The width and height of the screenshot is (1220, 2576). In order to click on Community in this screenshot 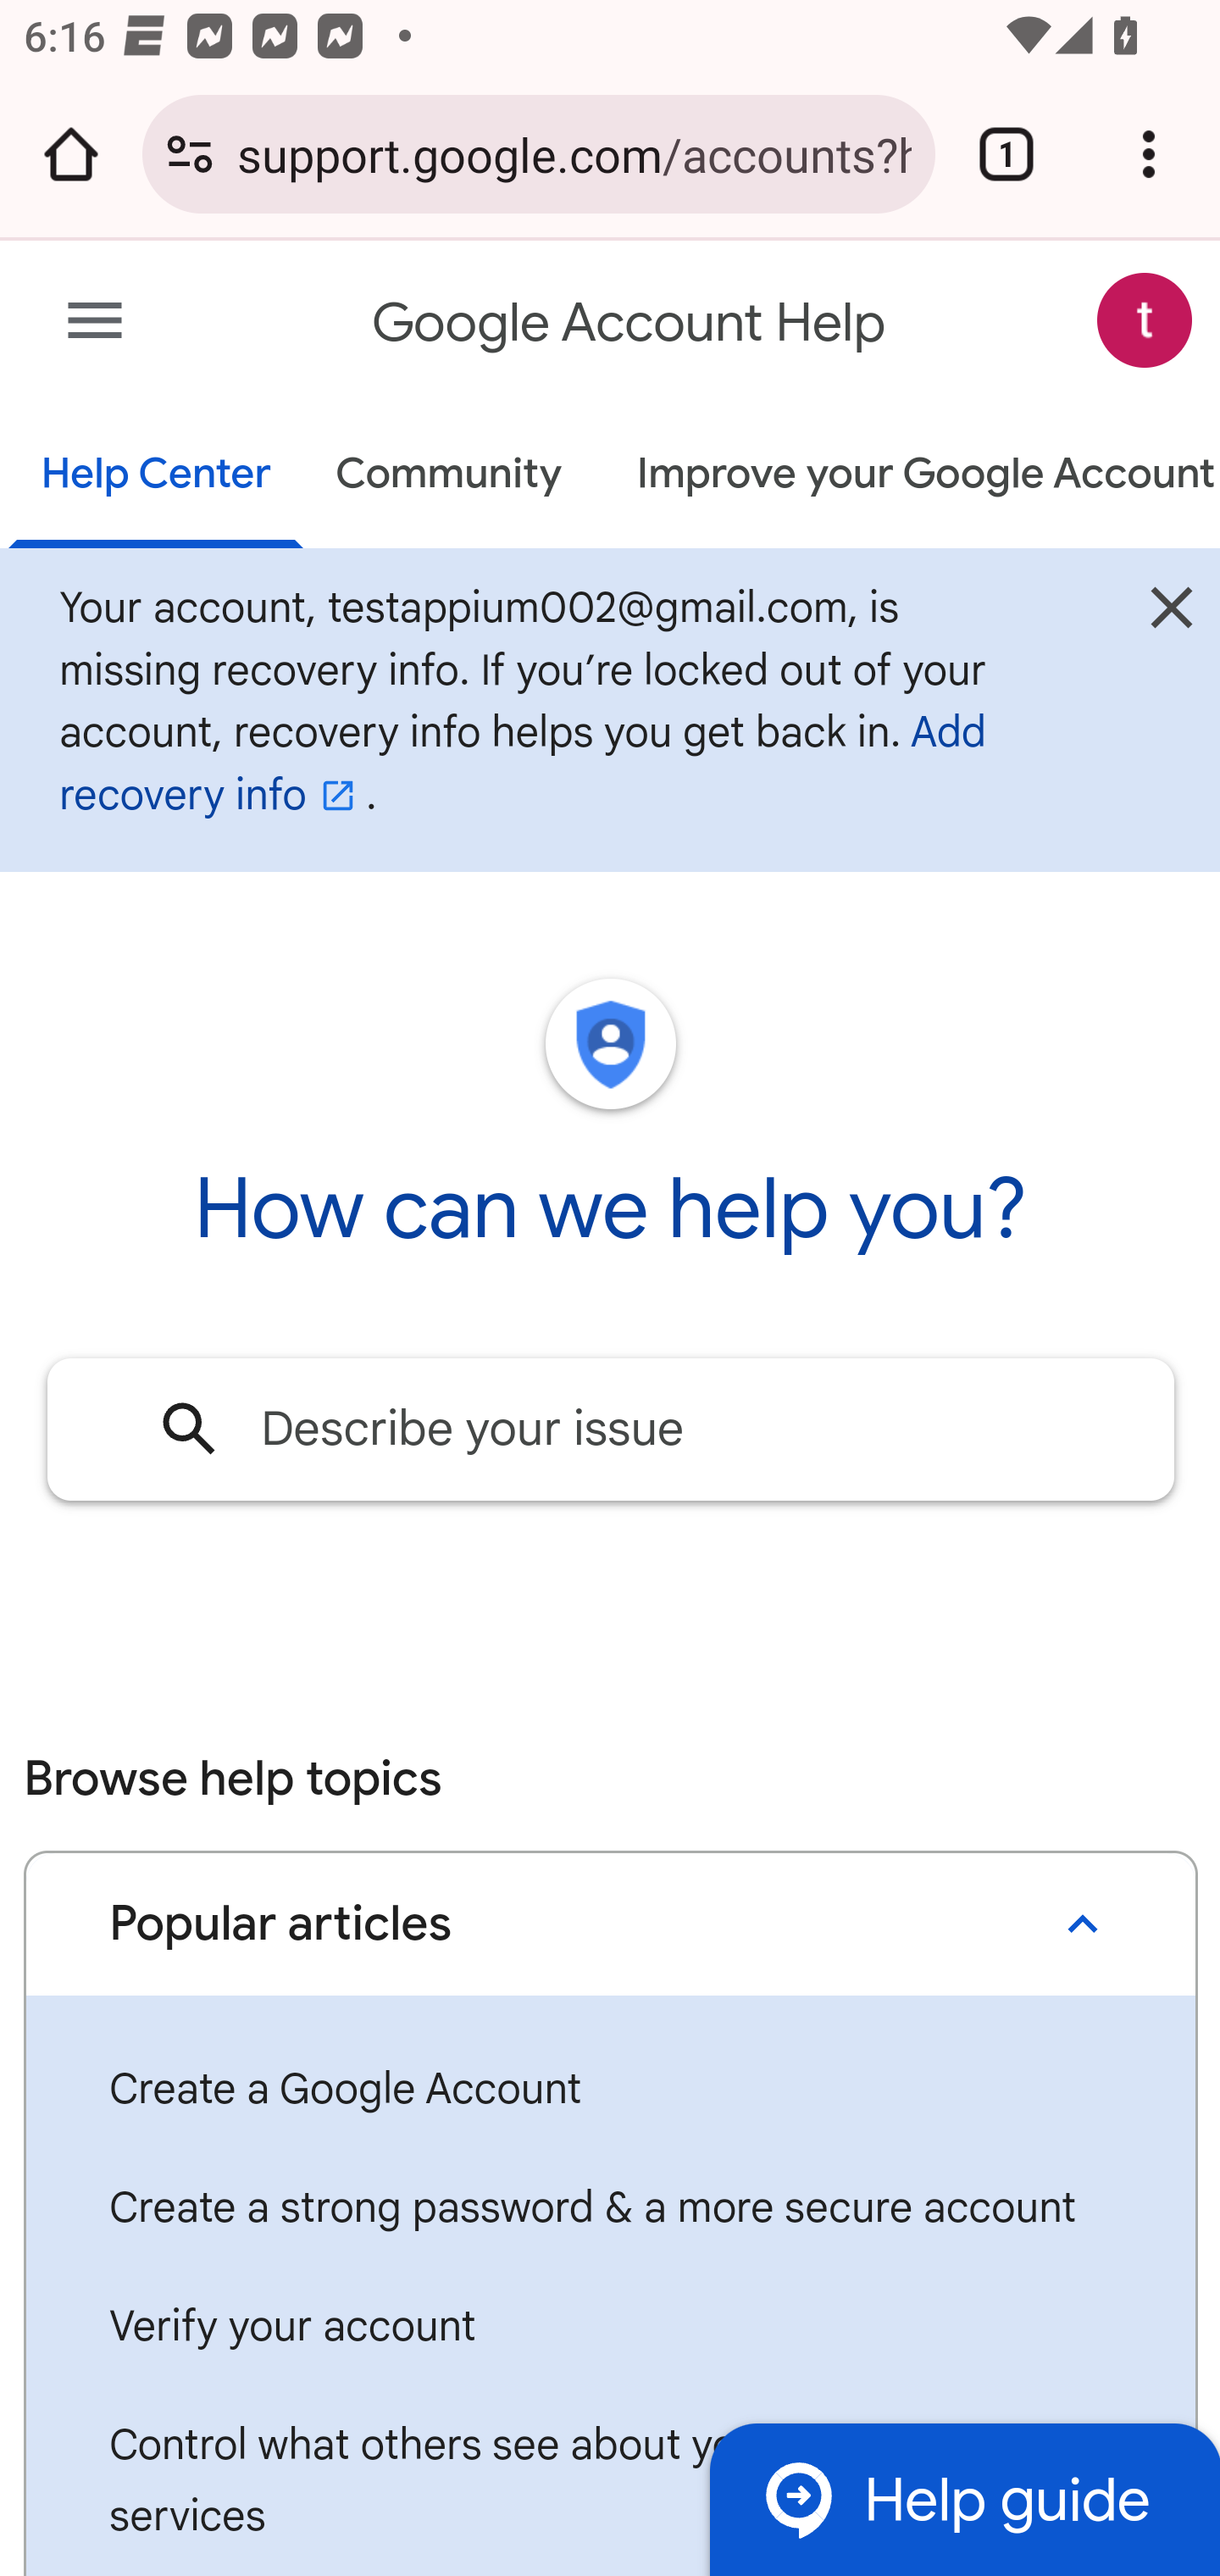, I will do `click(449, 476)`.